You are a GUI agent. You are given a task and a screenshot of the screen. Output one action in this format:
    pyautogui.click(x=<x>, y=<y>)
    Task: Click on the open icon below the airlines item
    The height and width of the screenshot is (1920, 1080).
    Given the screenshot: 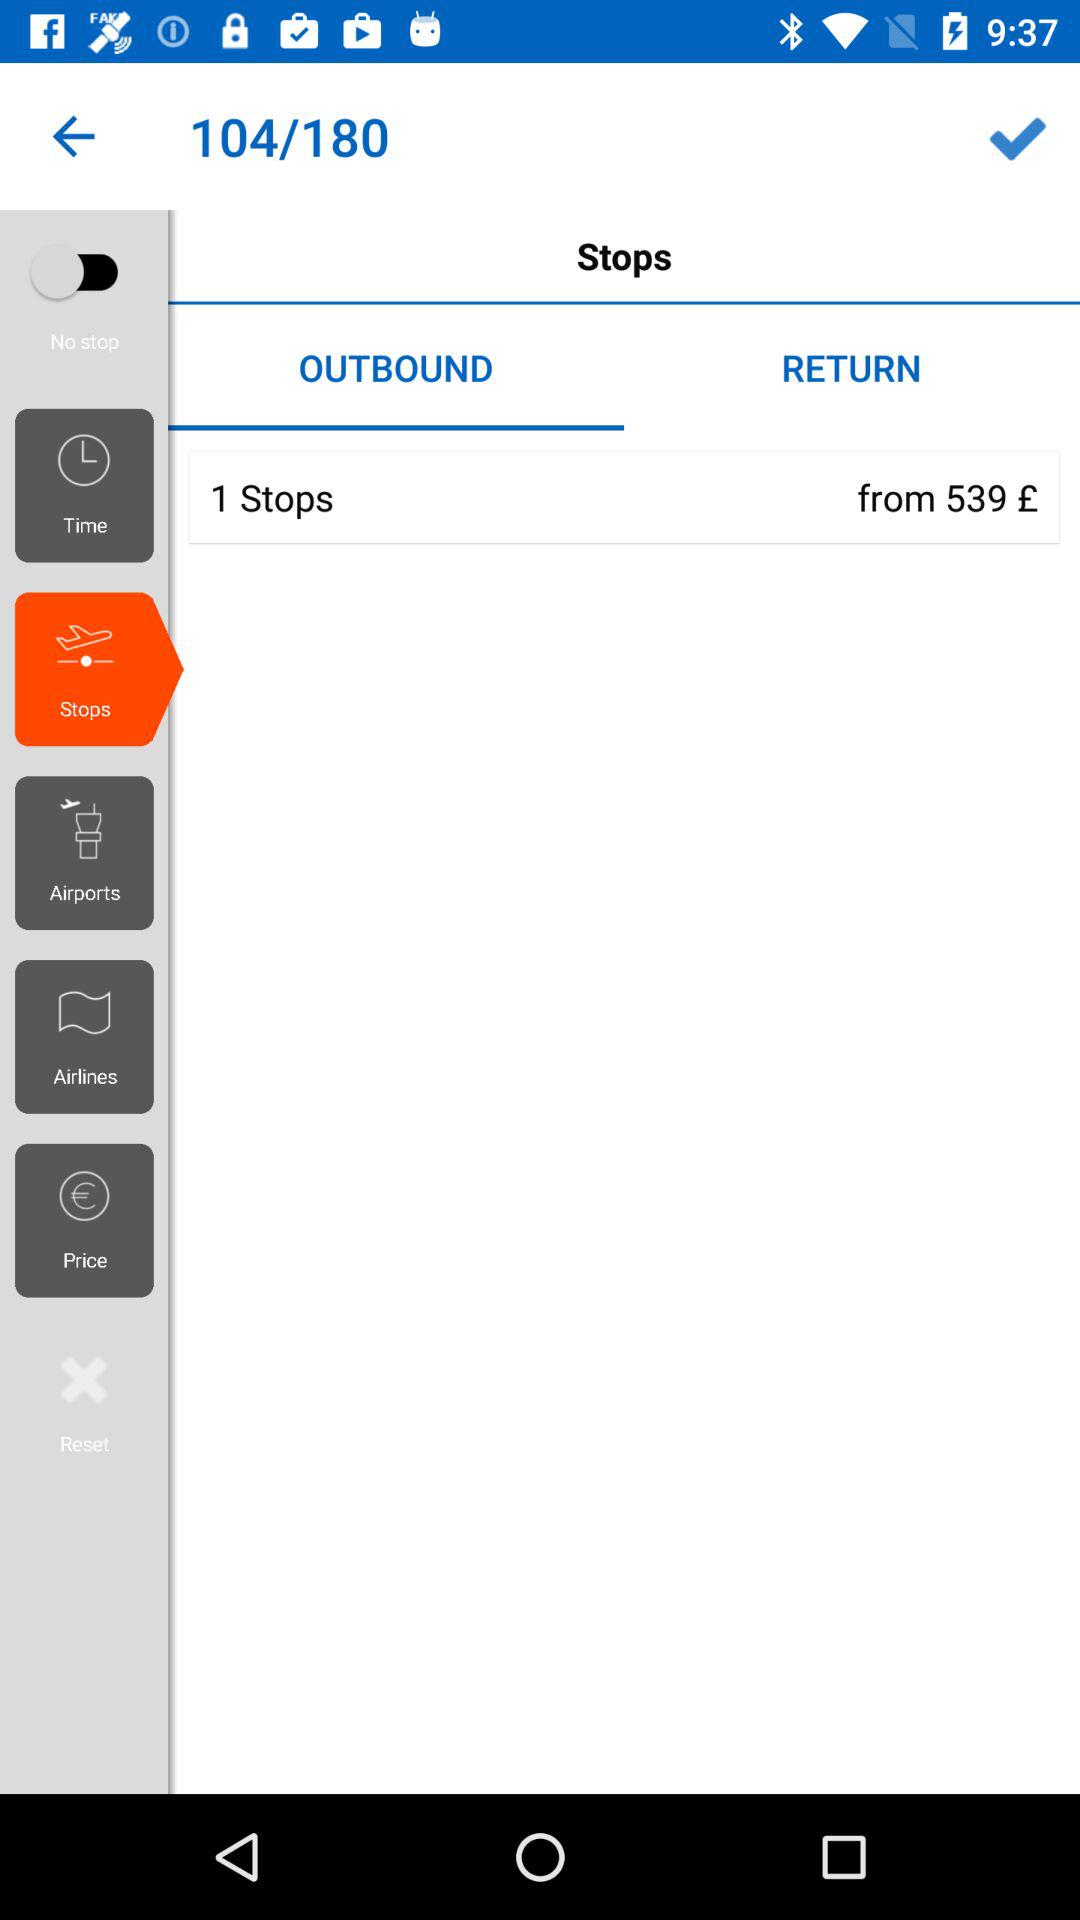 What is the action you would take?
    pyautogui.click(x=92, y=1220)
    